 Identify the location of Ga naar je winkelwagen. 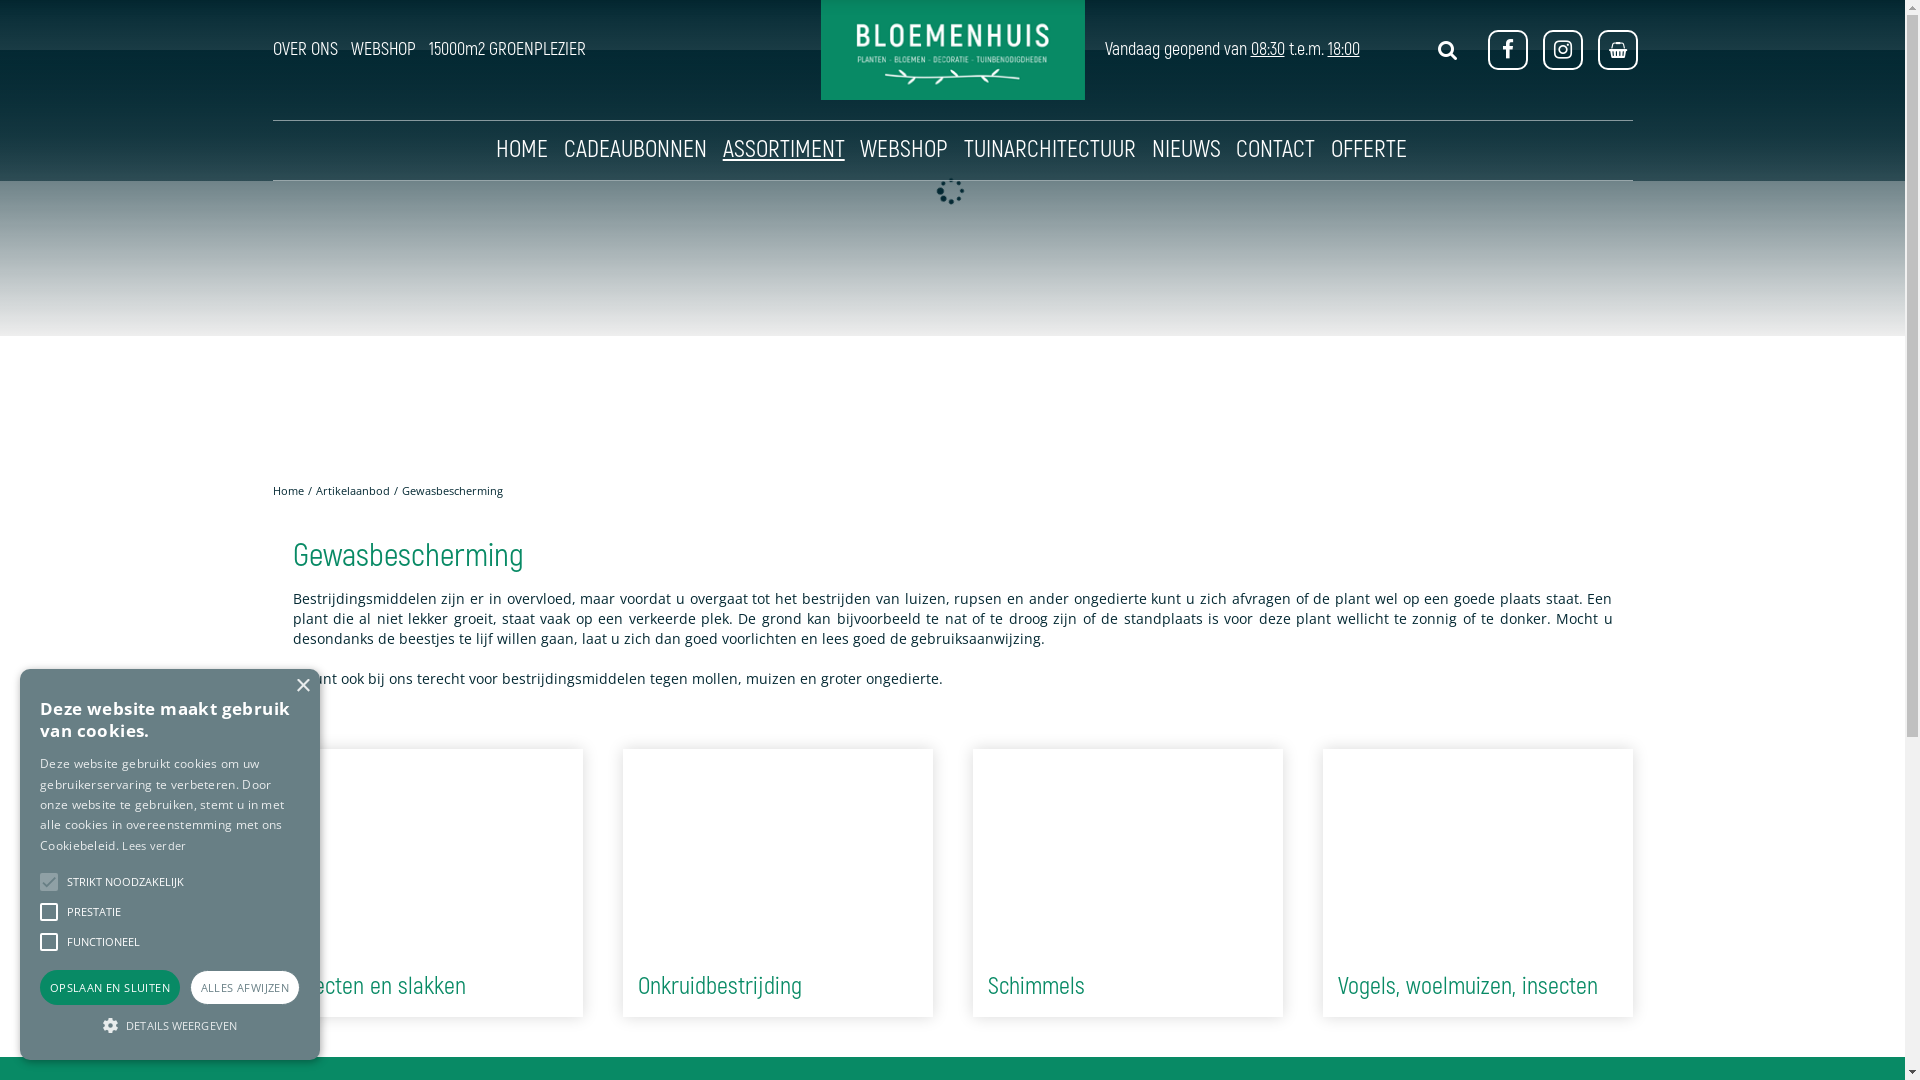
(1620, 50).